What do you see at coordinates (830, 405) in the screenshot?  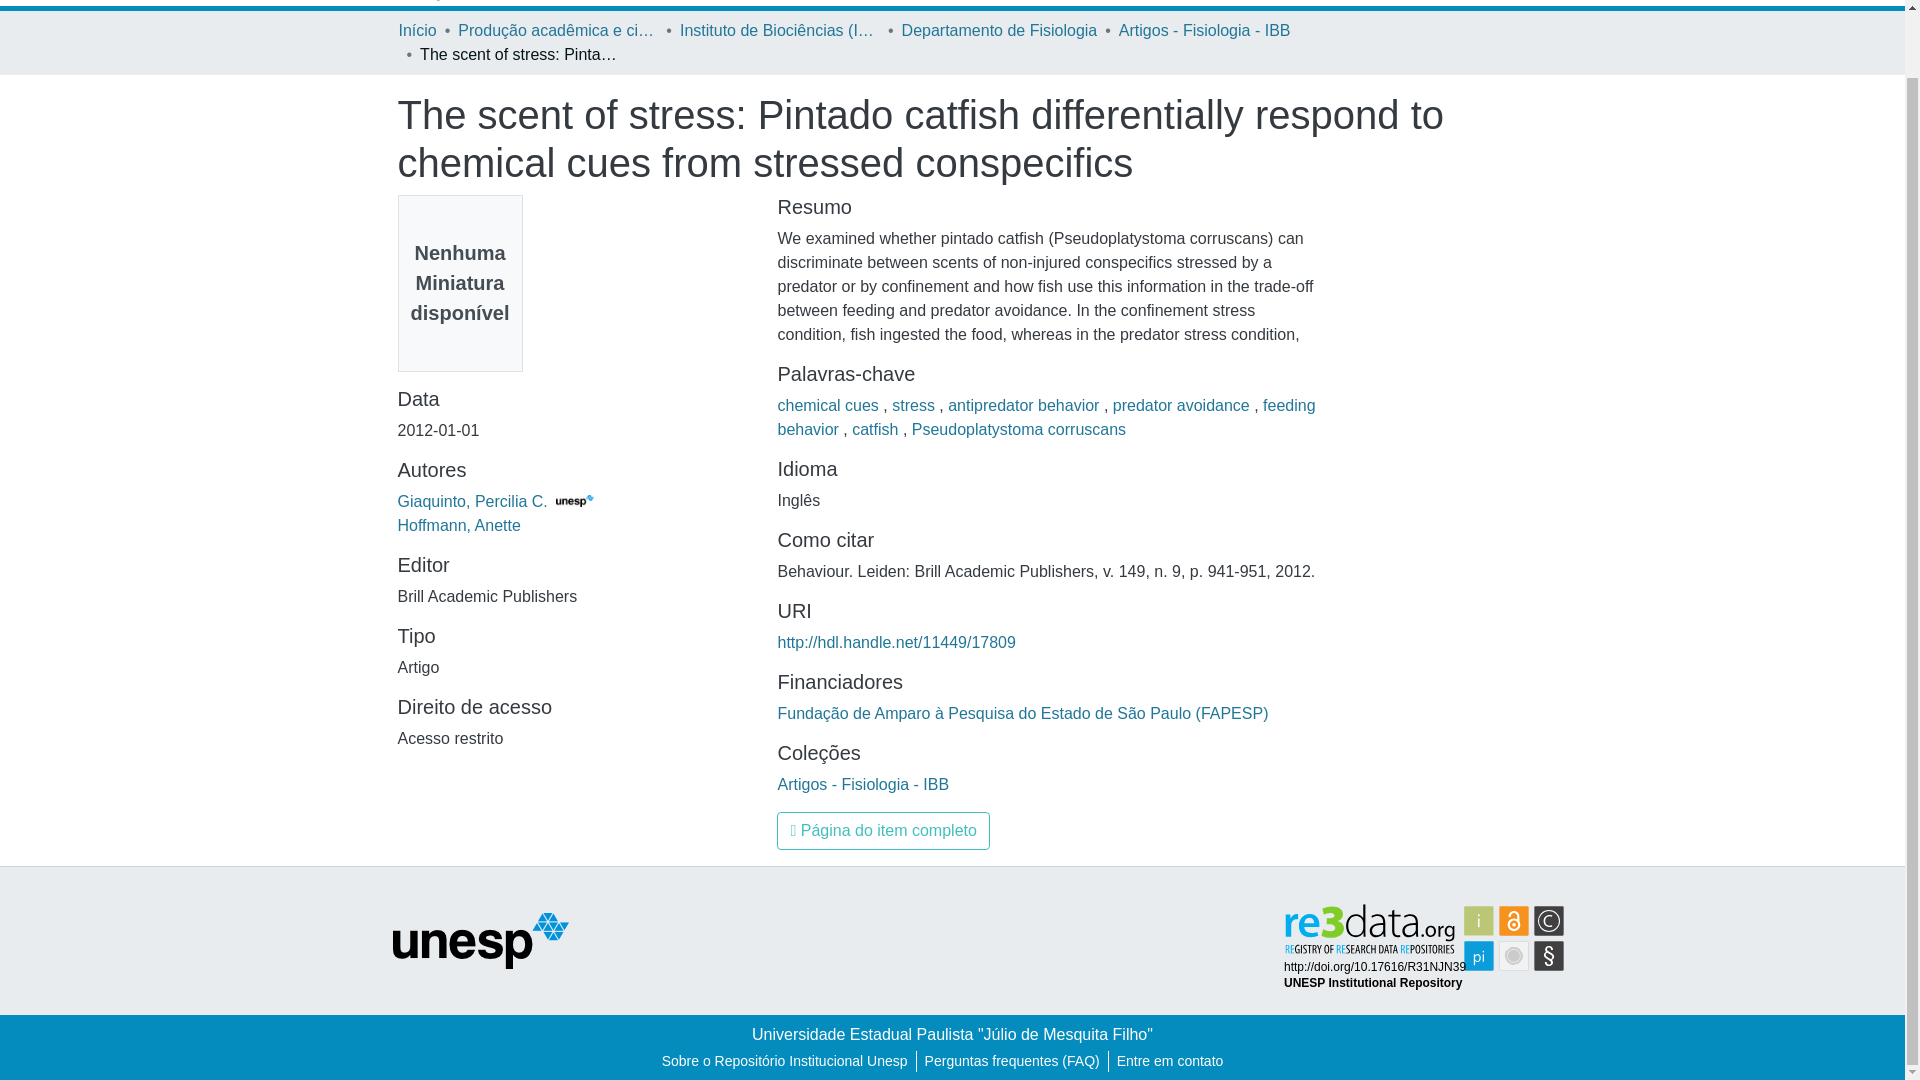 I see `chemical cues` at bounding box center [830, 405].